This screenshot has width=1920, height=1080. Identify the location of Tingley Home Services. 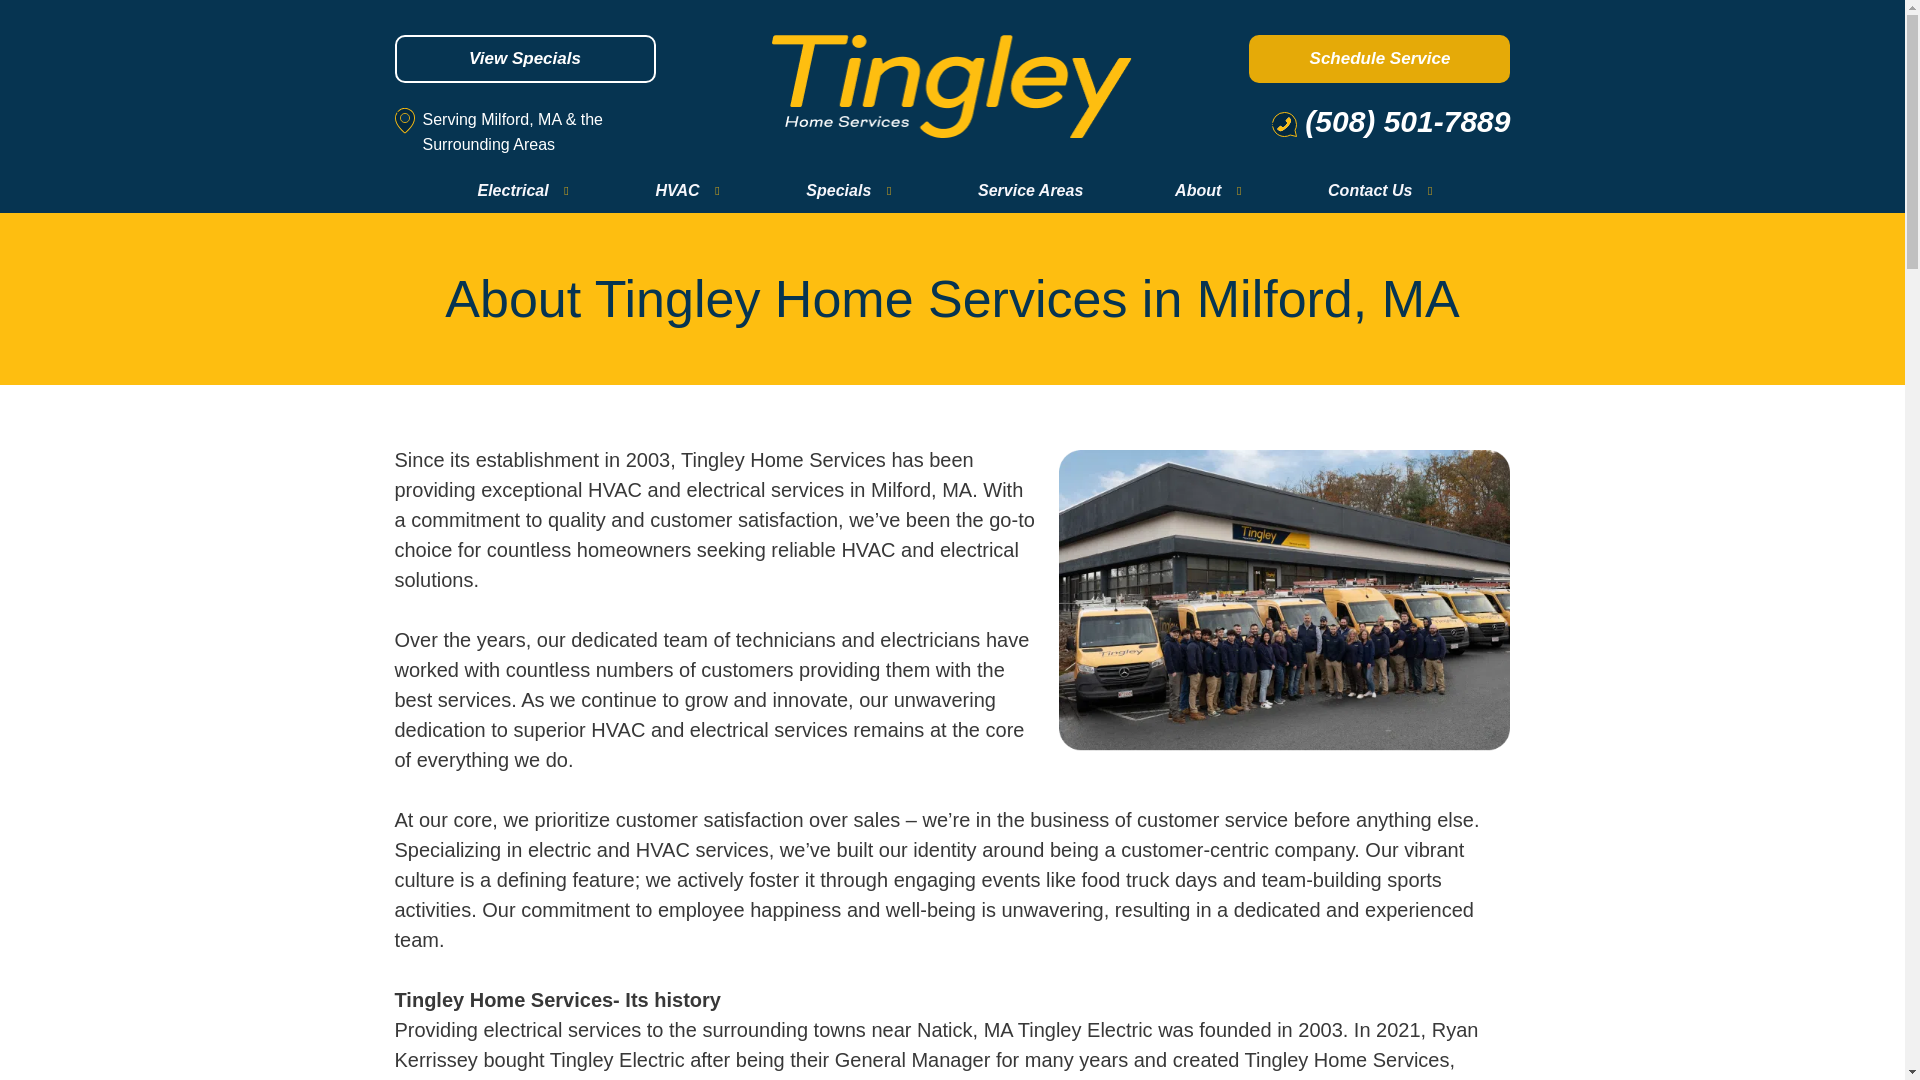
(952, 86).